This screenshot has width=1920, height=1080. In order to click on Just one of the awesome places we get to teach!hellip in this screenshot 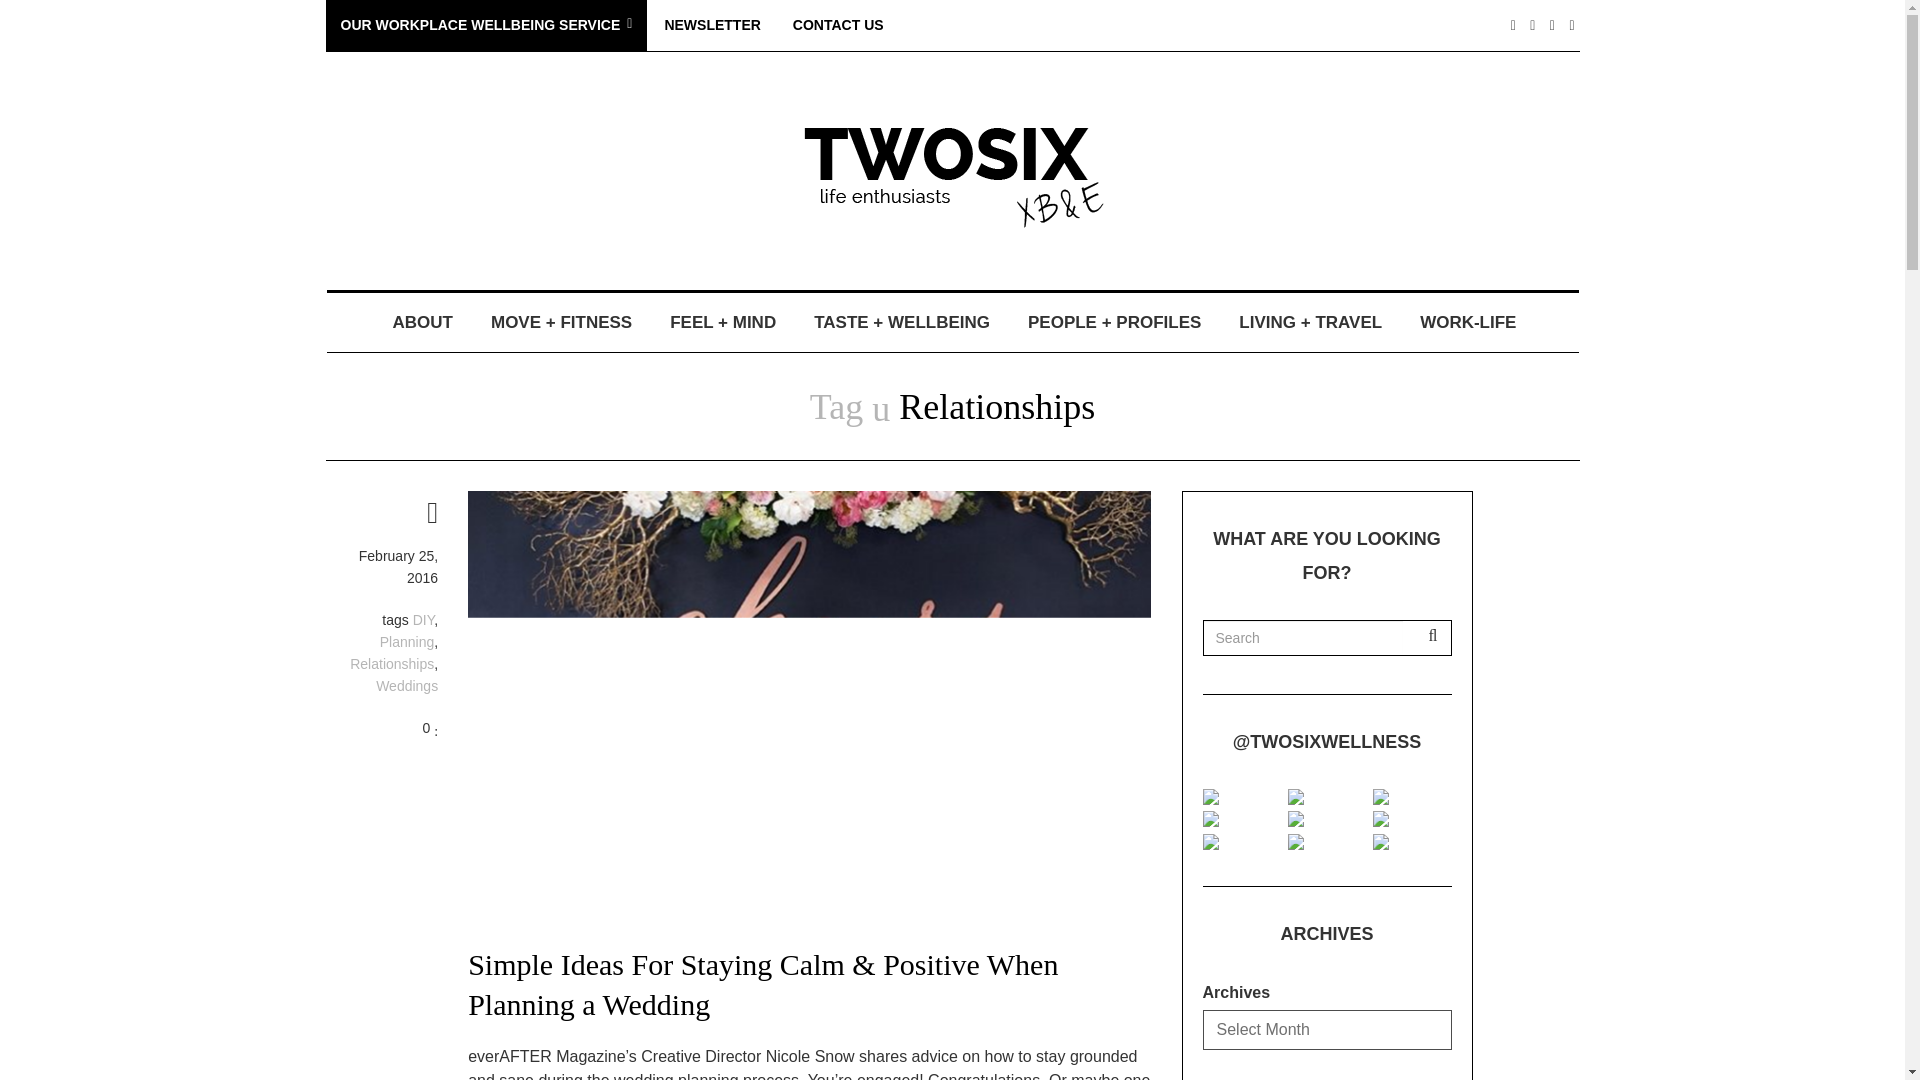, I will do `click(1211, 819)`.